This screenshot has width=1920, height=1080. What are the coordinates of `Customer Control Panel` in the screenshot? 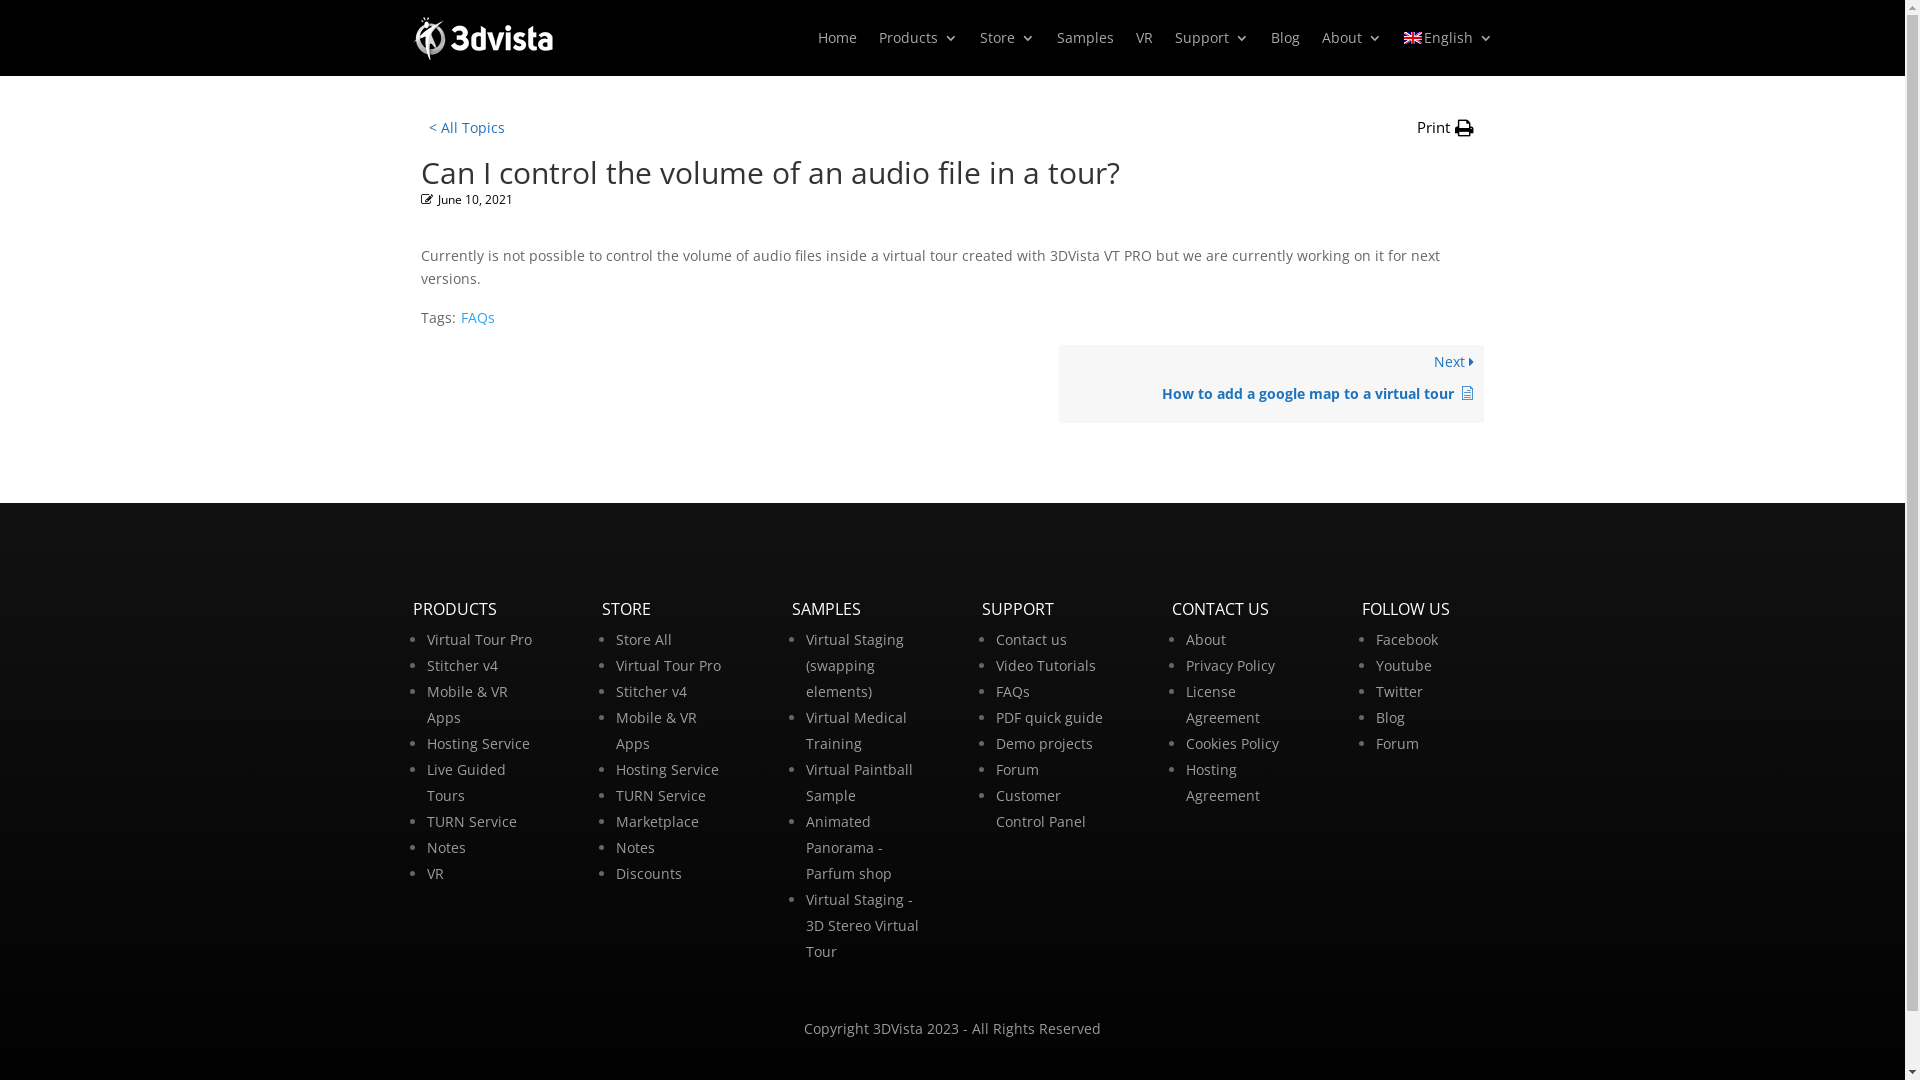 It's located at (1041, 808).